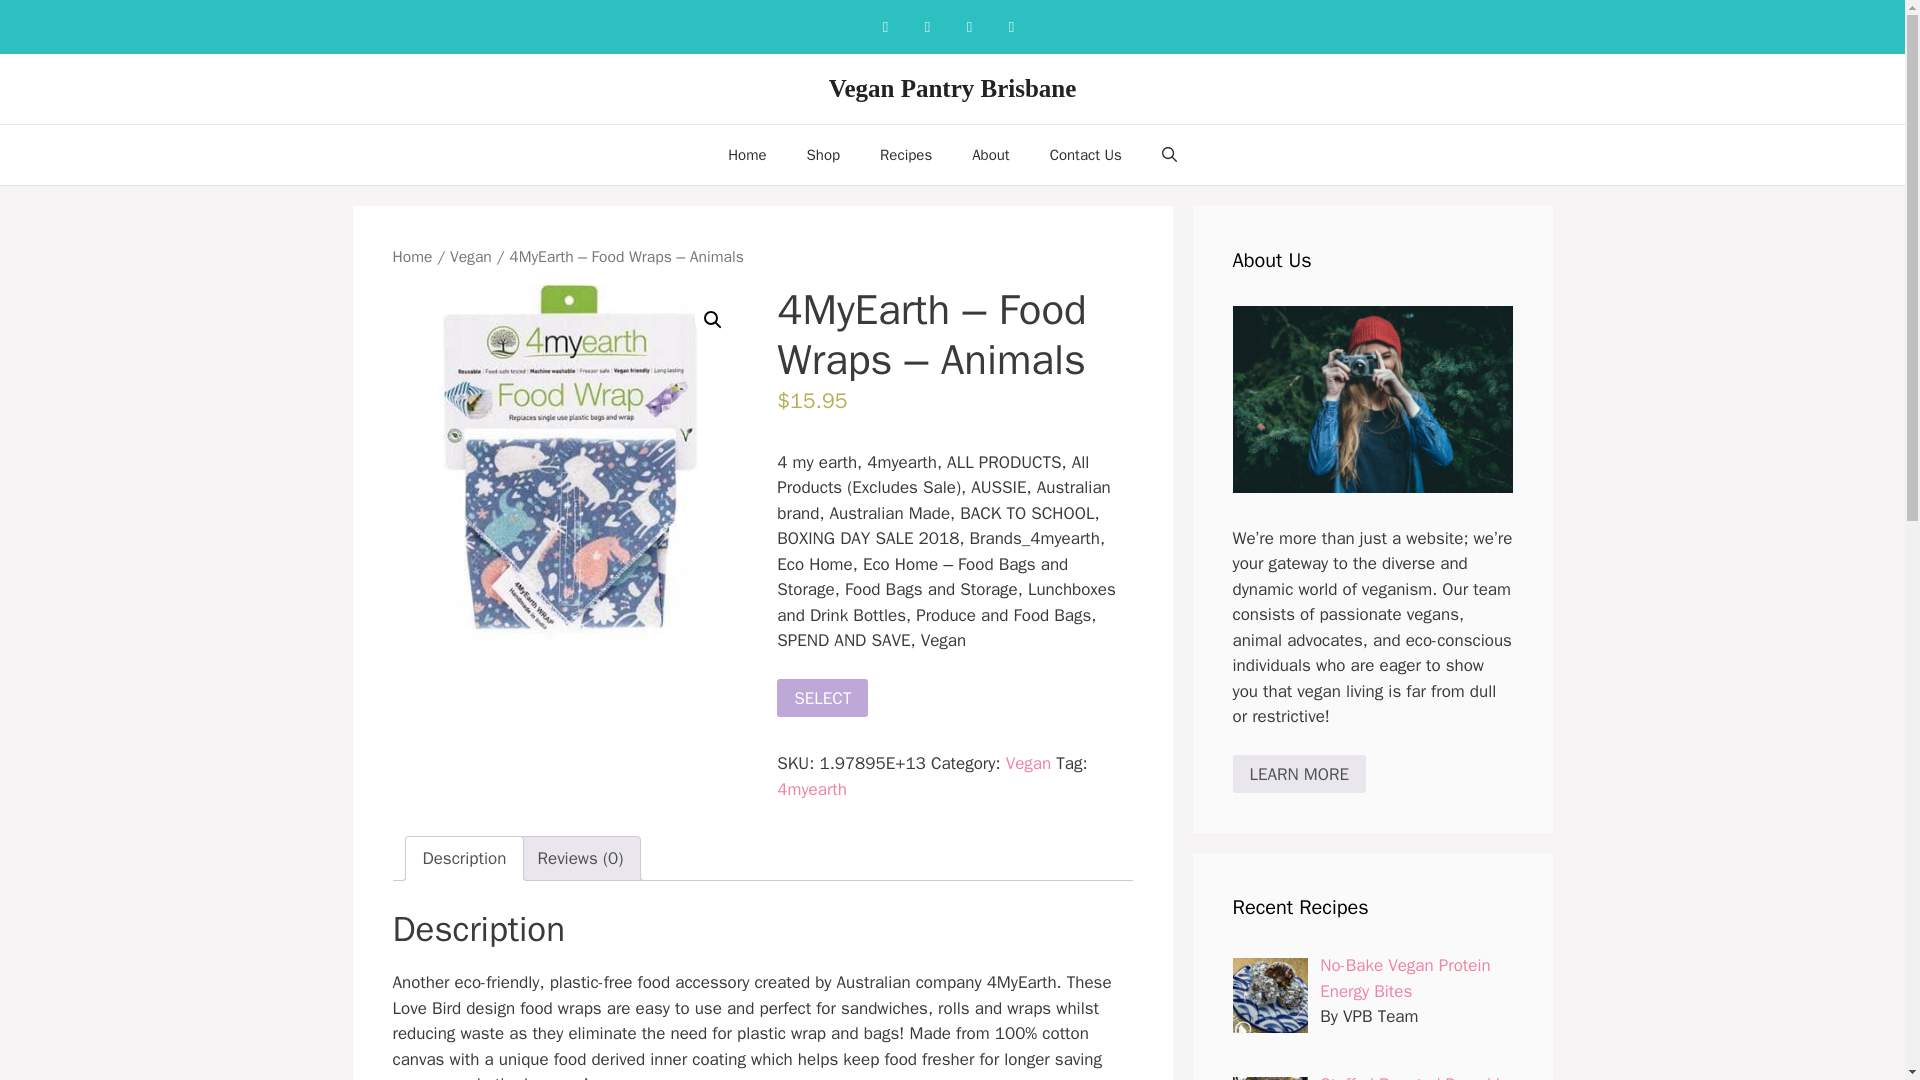 The height and width of the screenshot is (1080, 1920). What do you see at coordinates (746, 154) in the screenshot?
I see `Home` at bounding box center [746, 154].